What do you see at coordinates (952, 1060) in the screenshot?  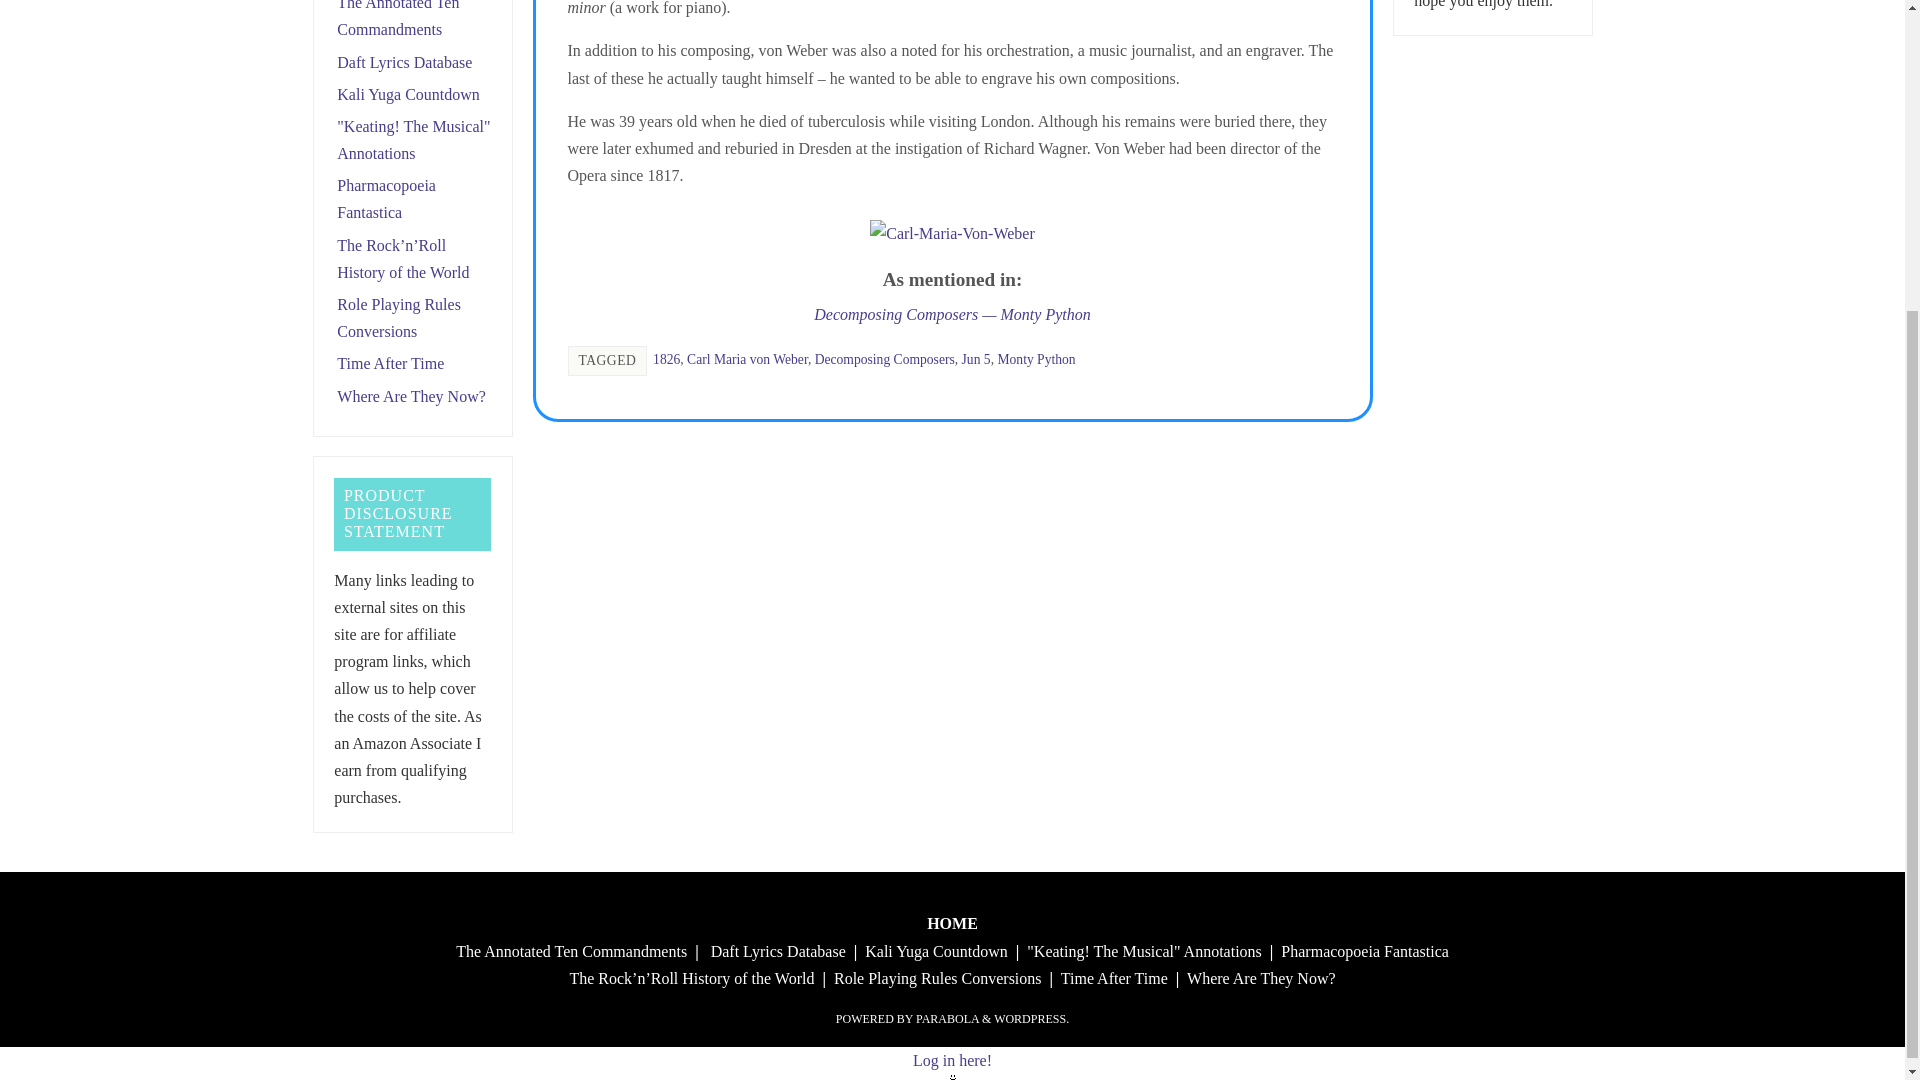 I see `Log in here!` at bounding box center [952, 1060].